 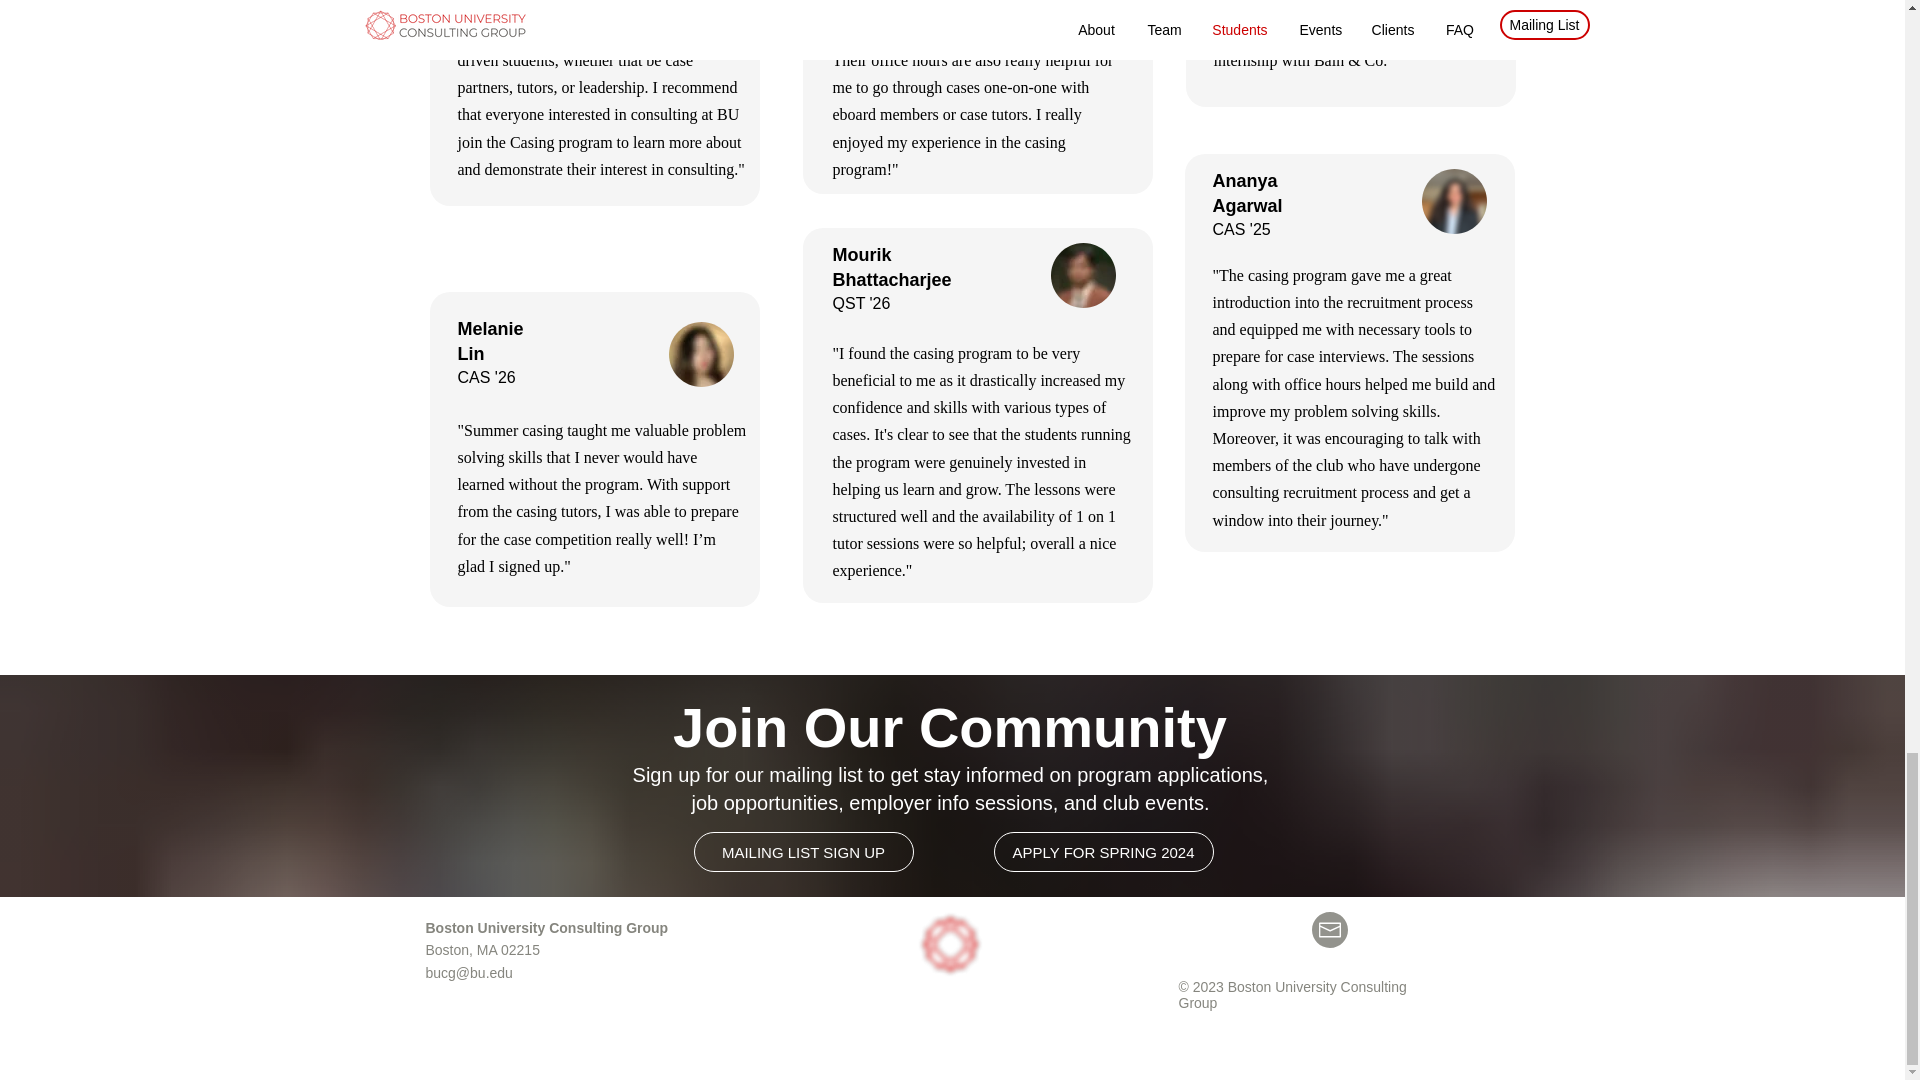 I want to click on MAILING LIST SIGN UP, so click(x=803, y=851).